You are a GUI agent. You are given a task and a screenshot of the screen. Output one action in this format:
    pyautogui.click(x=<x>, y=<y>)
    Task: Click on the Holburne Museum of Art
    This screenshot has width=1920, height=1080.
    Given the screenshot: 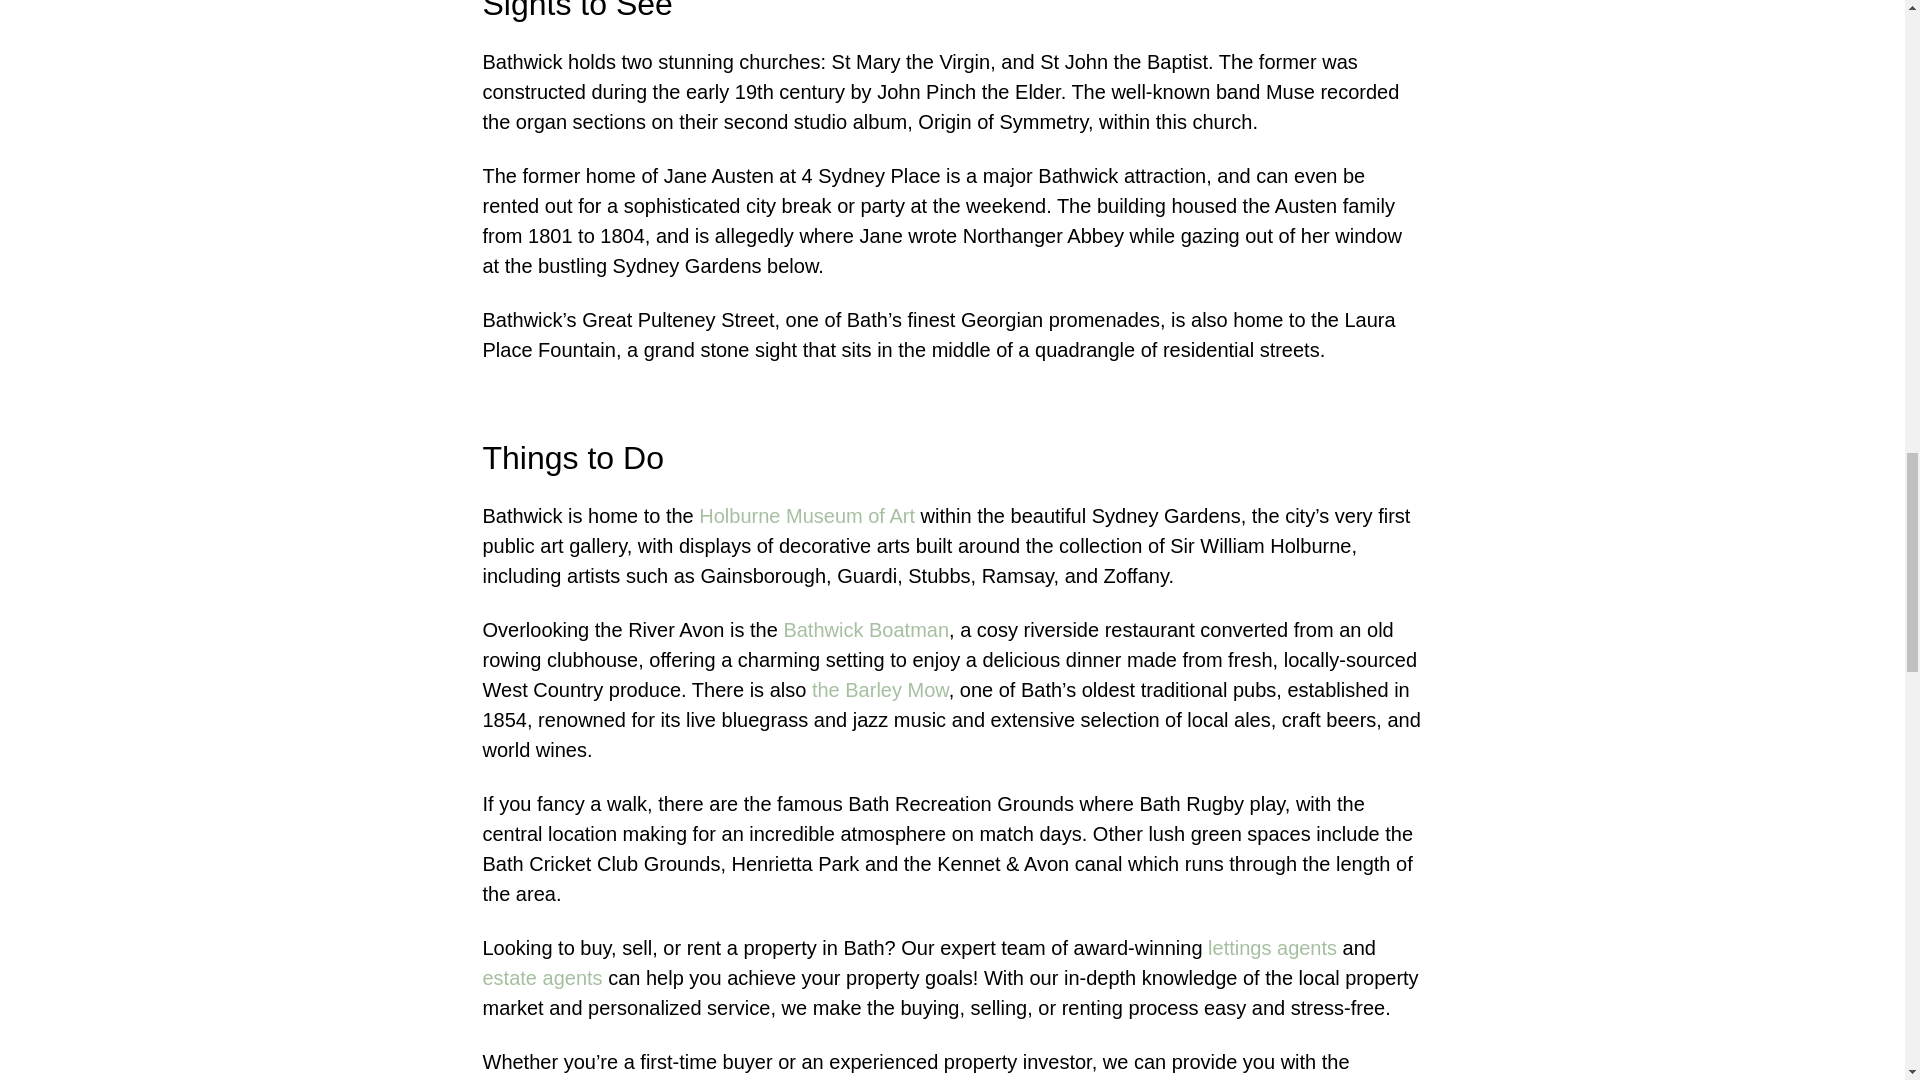 What is the action you would take?
    pyautogui.click(x=806, y=516)
    